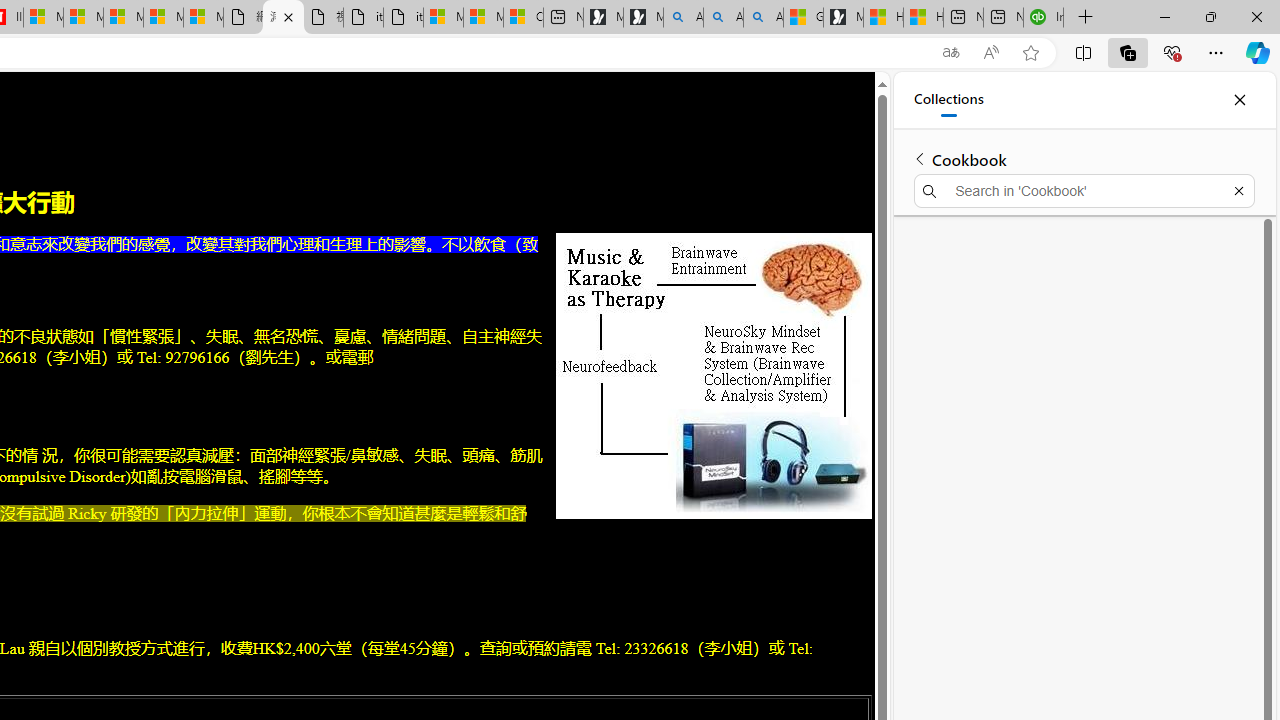 This screenshot has height=720, width=1280. Describe the element at coordinates (1210, 16) in the screenshot. I see `Restore` at that location.